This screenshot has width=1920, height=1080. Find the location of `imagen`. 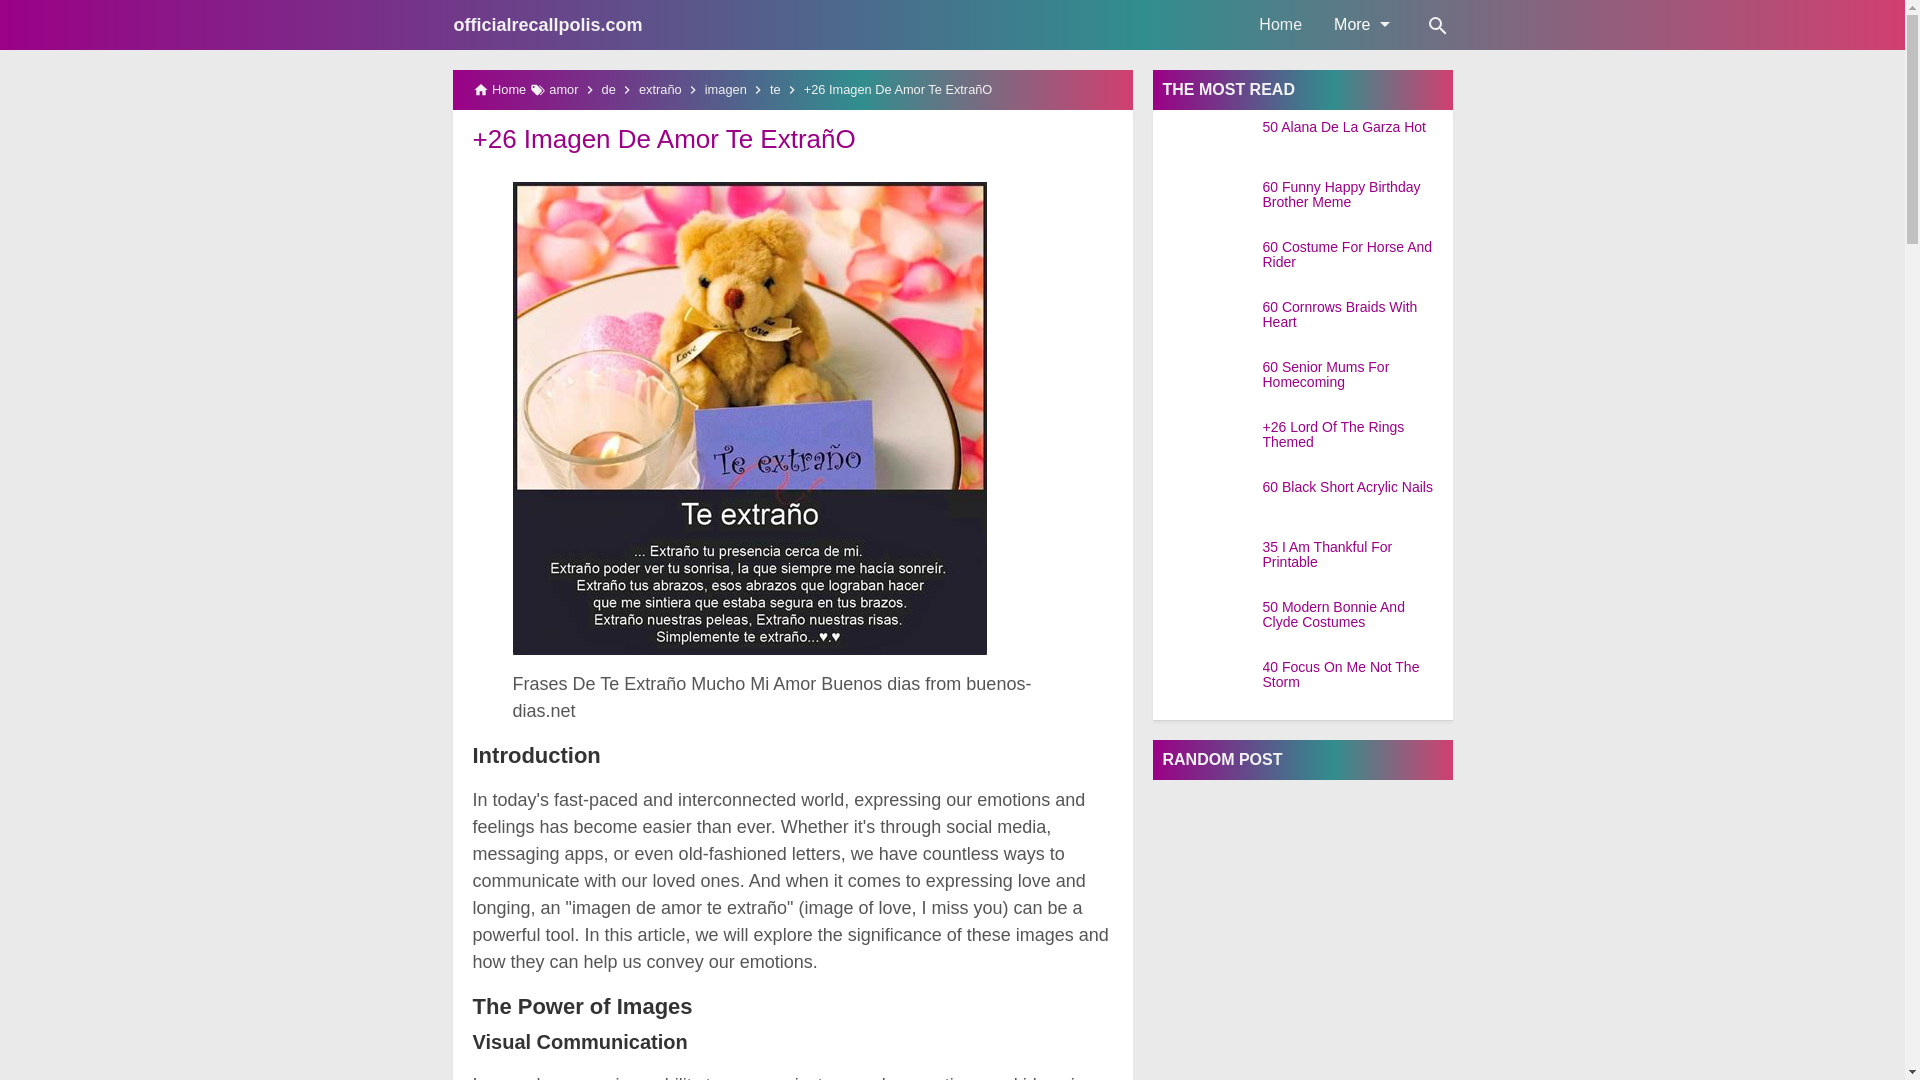

imagen is located at coordinates (725, 90).